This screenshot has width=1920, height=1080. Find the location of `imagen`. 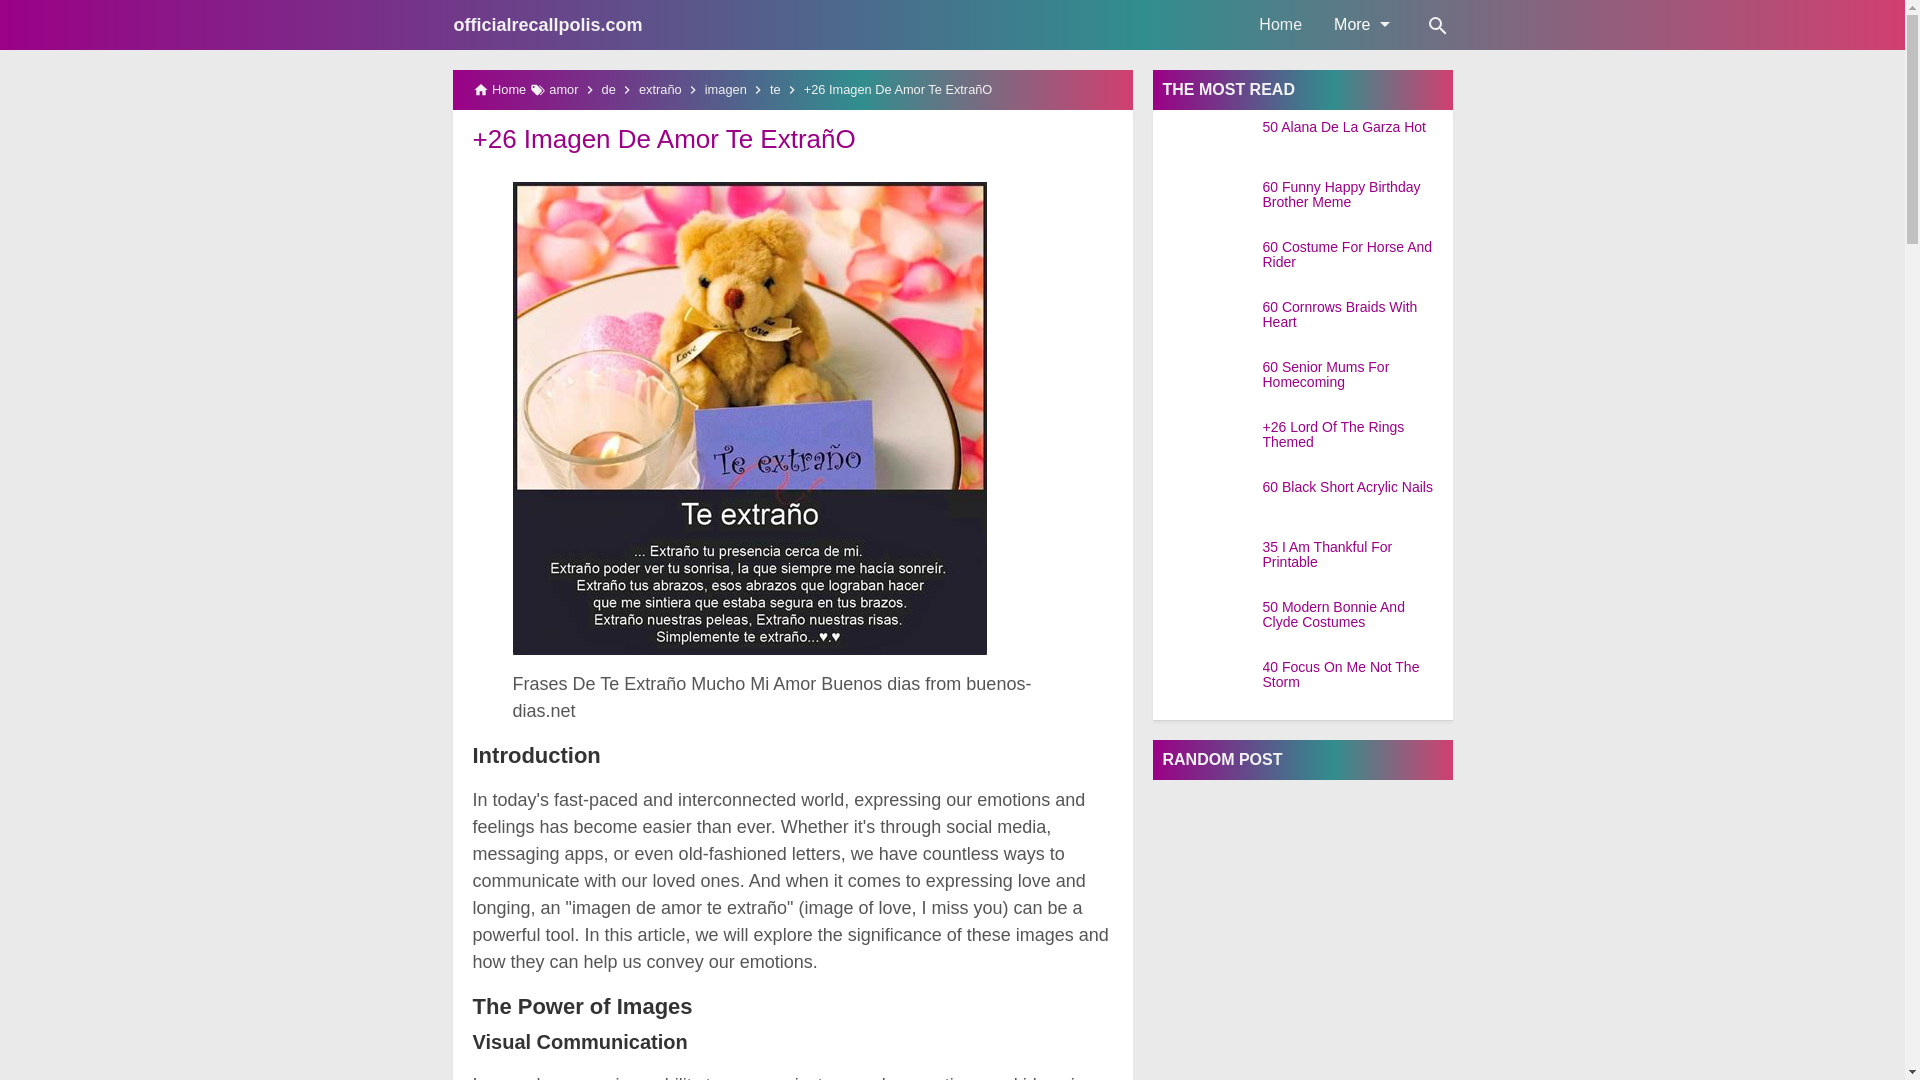

imagen is located at coordinates (725, 90).